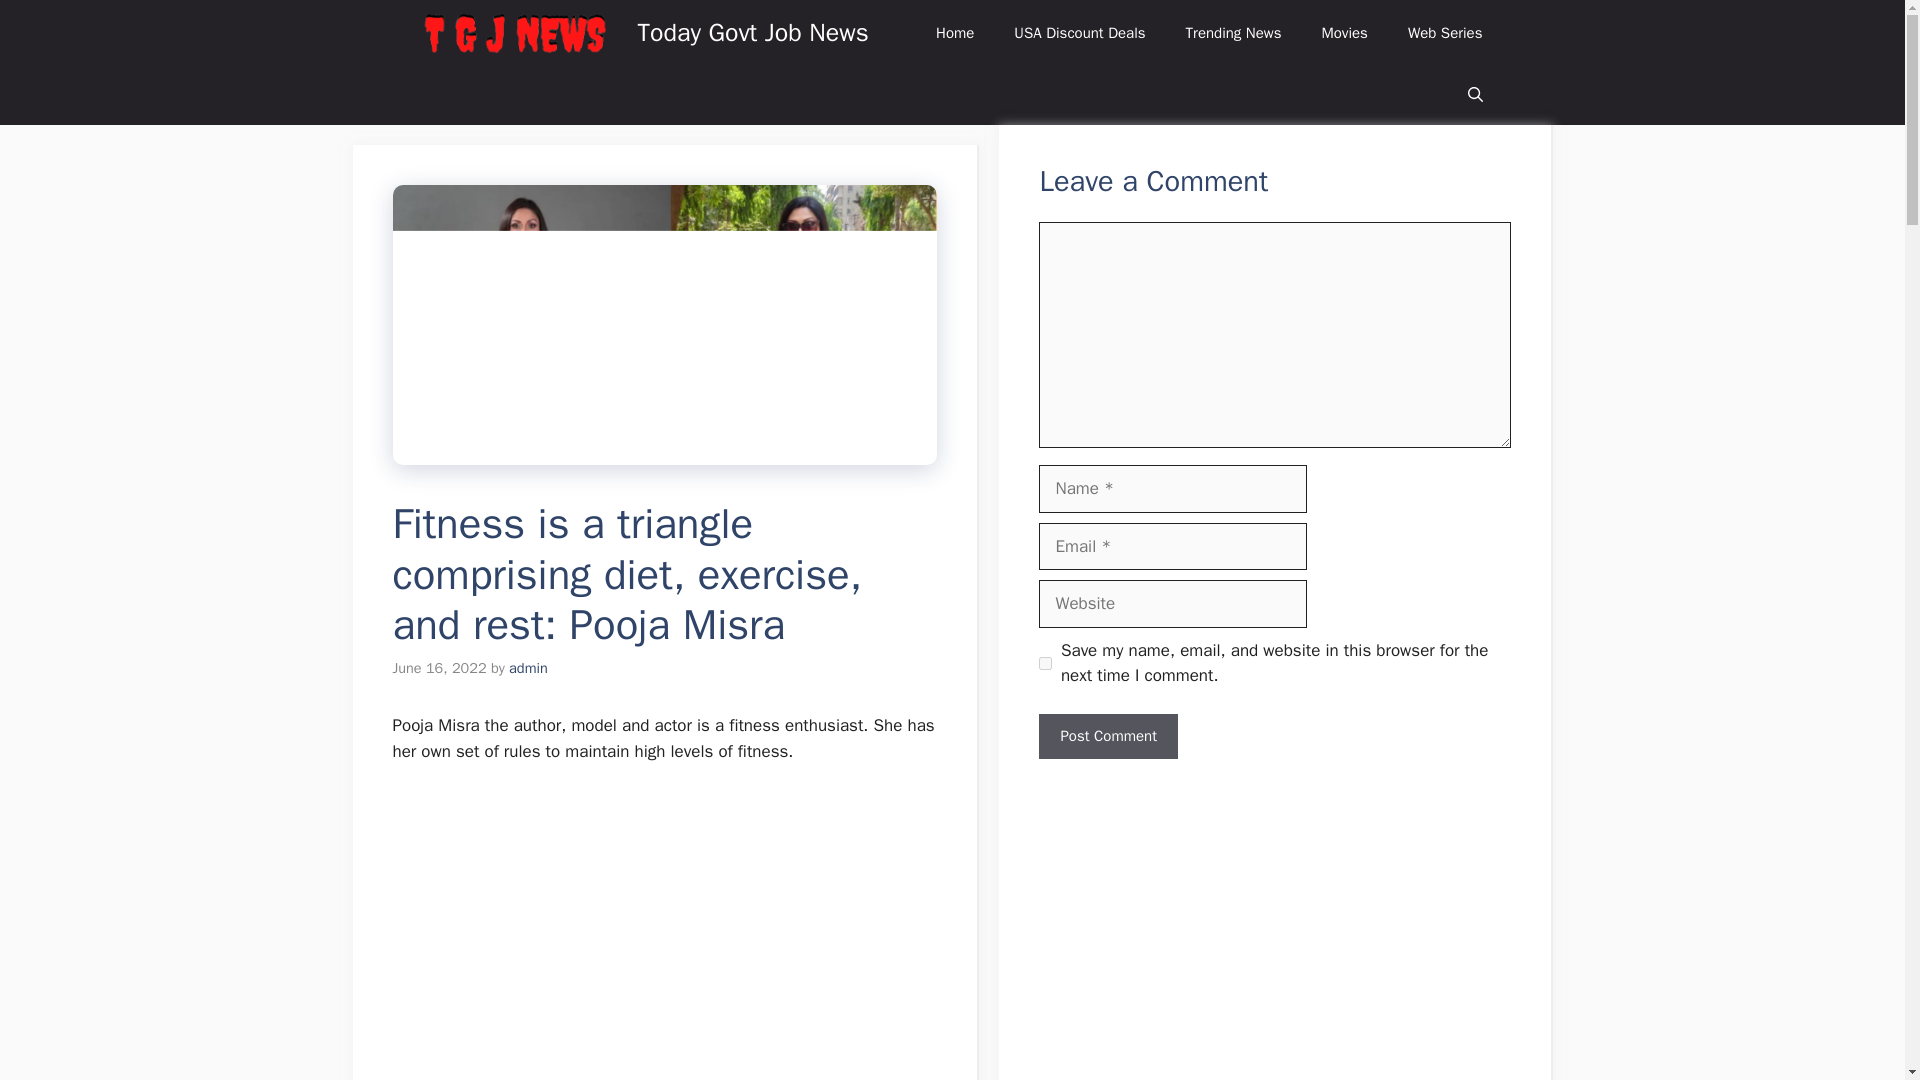  What do you see at coordinates (528, 668) in the screenshot?
I see `admin` at bounding box center [528, 668].